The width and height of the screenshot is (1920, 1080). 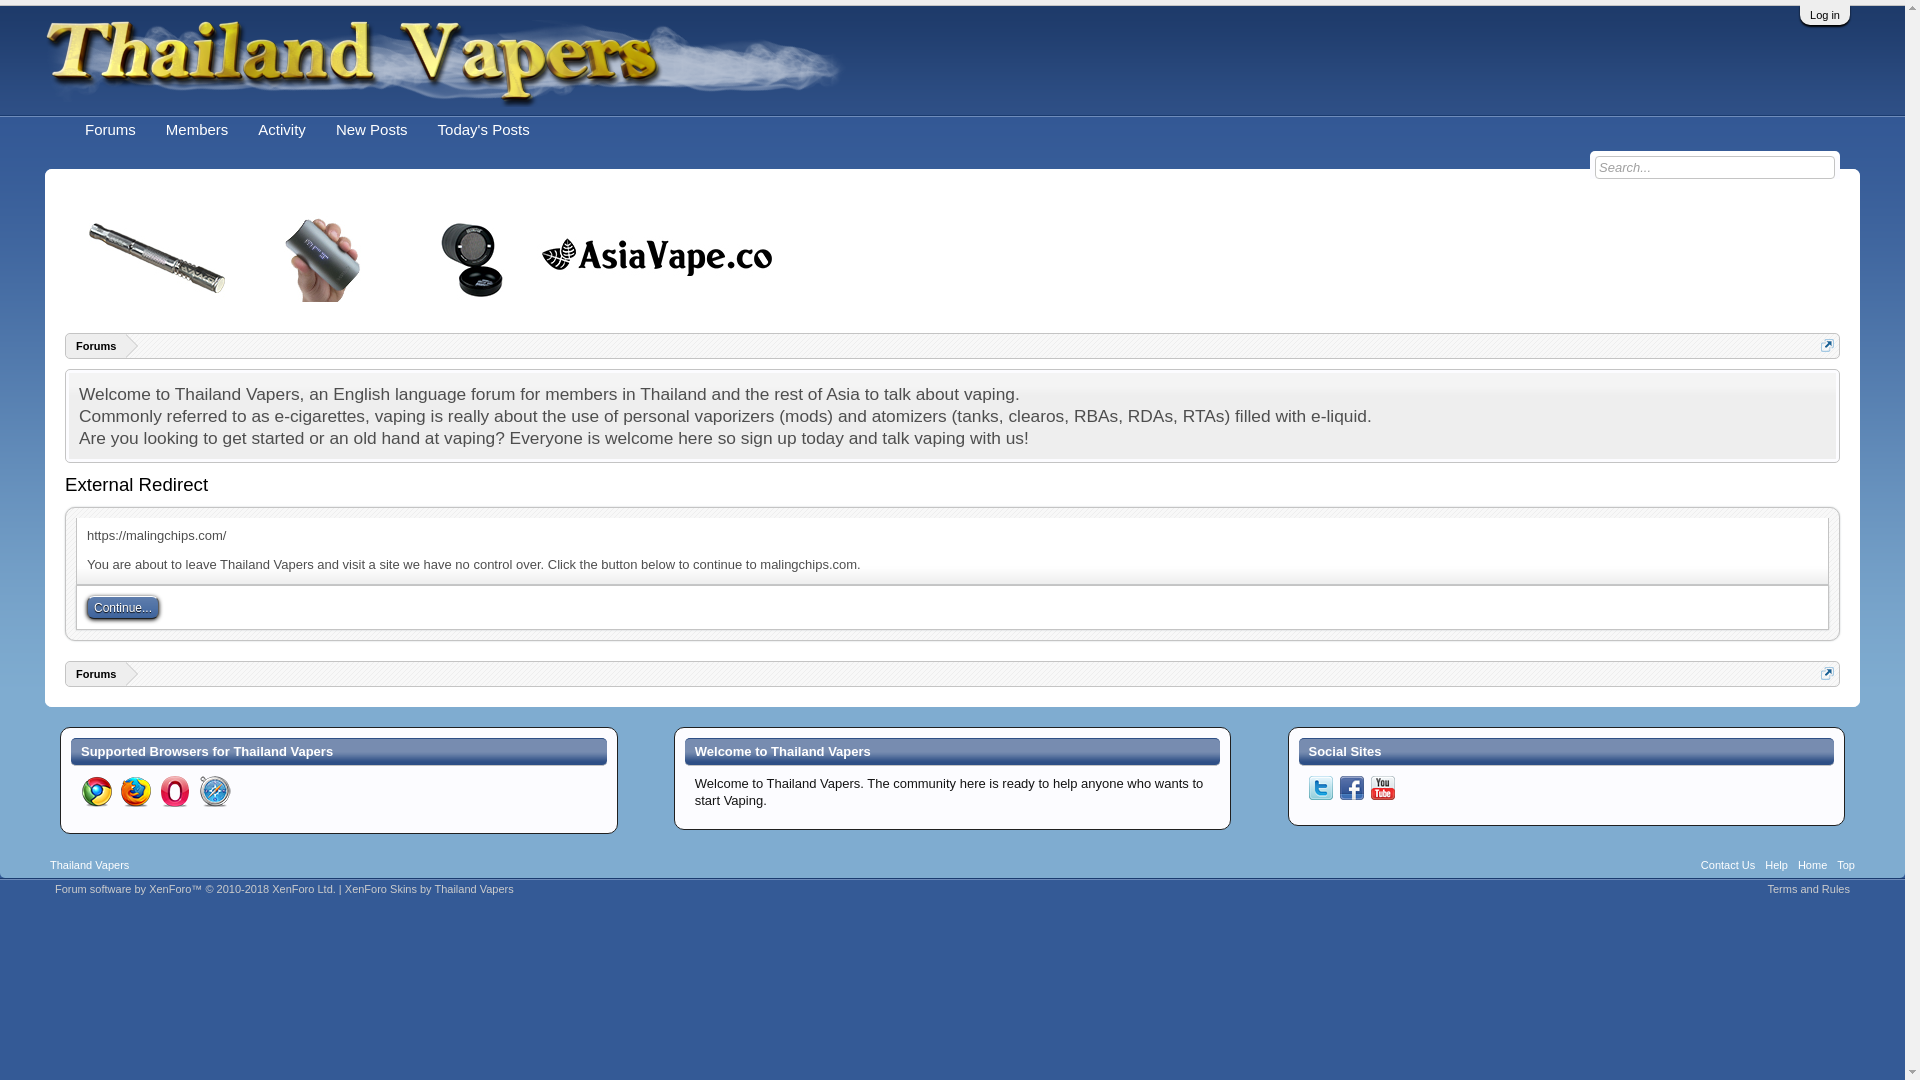 What do you see at coordinates (89, 866) in the screenshot?
I see `Thailand Vapers` at bounding box center [89, 866].